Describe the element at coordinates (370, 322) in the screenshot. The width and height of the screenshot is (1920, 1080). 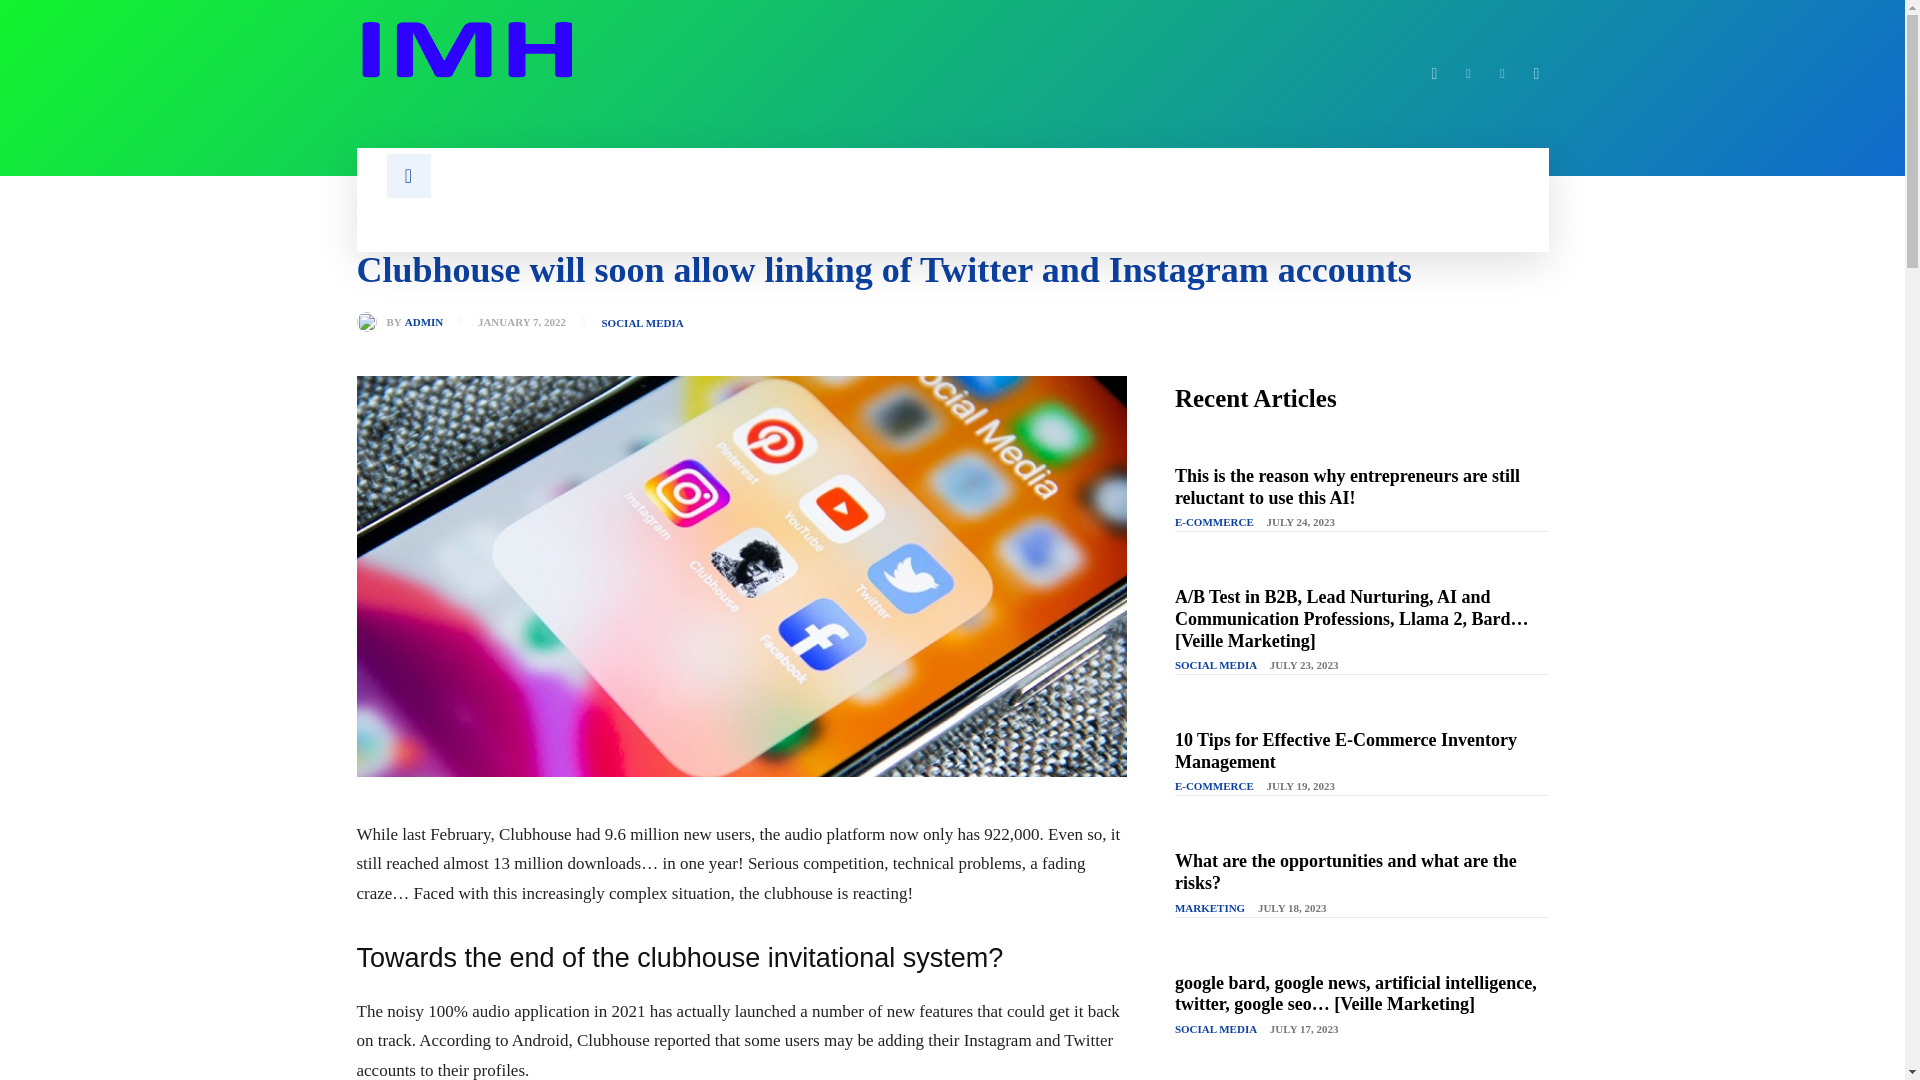
I see `admin` at that location.